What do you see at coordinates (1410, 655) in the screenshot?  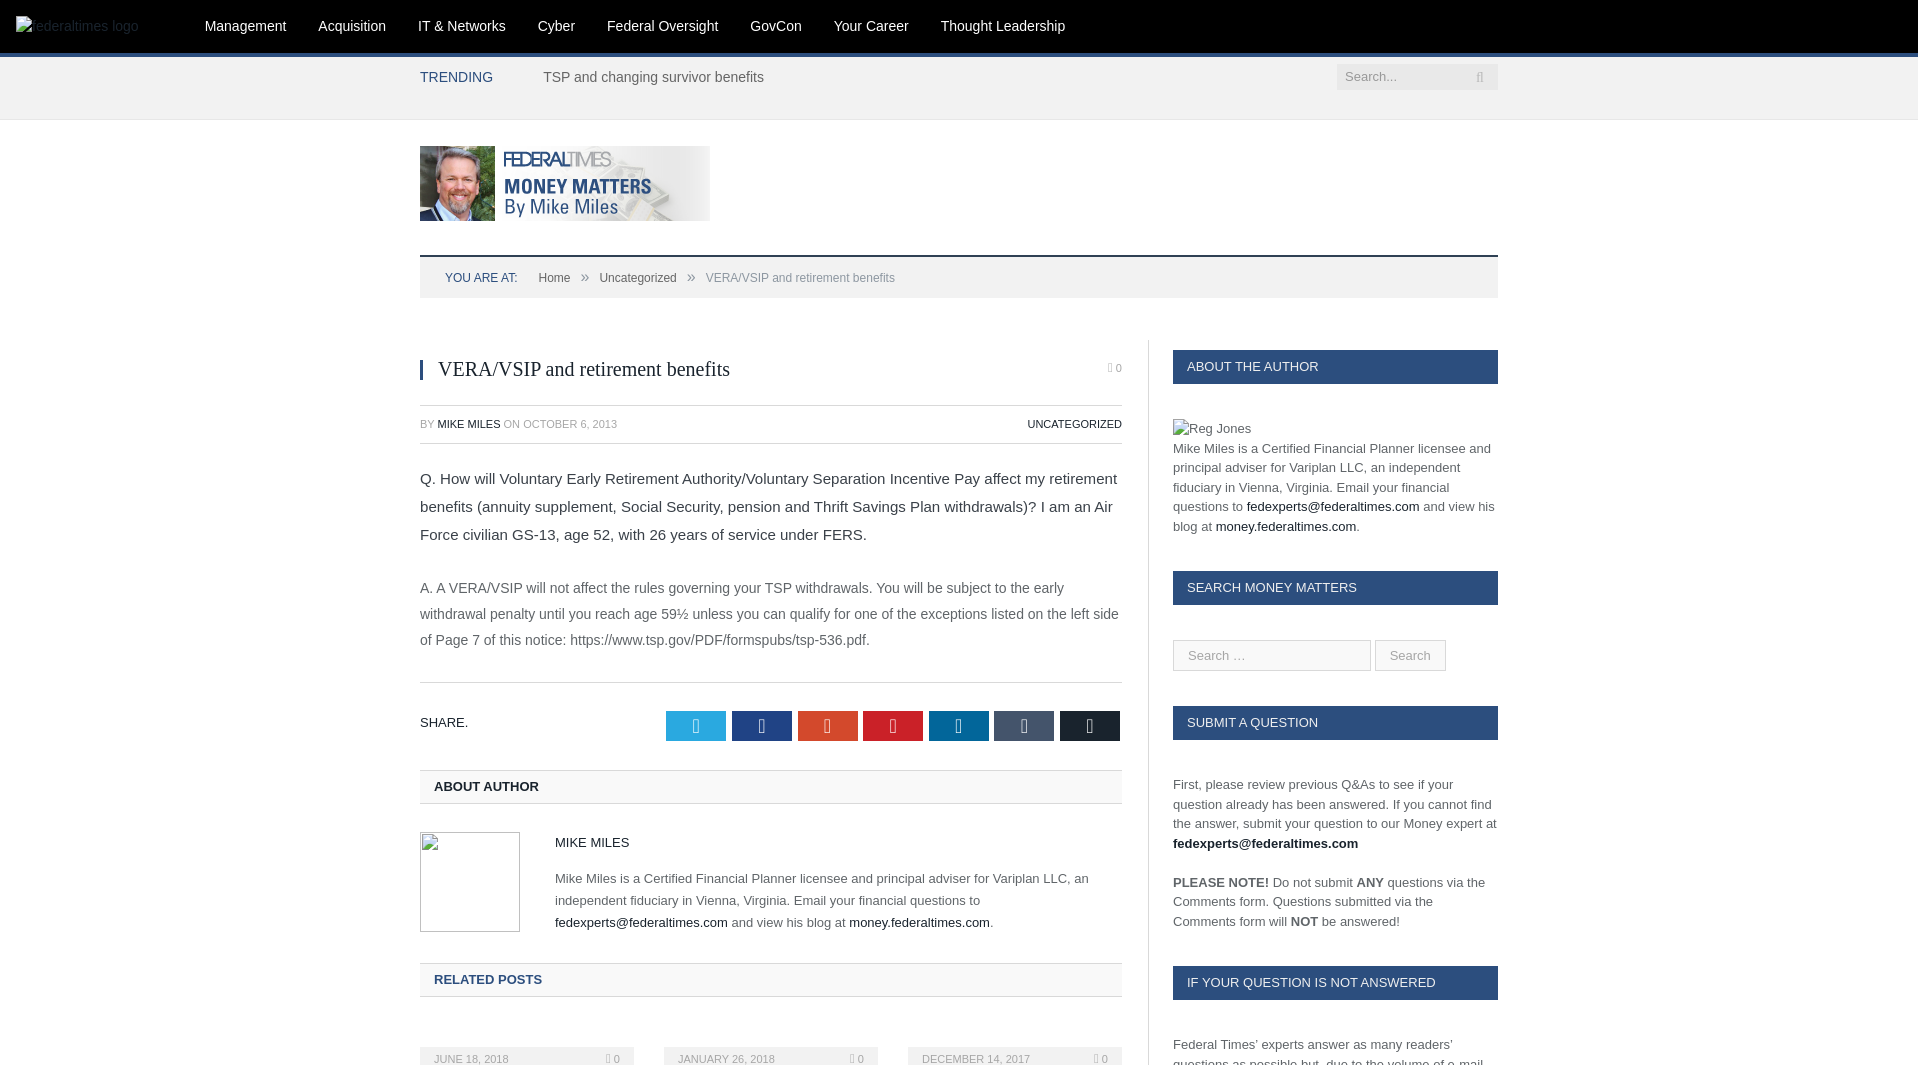 I see `Search` at bounding box center [1410, 655].